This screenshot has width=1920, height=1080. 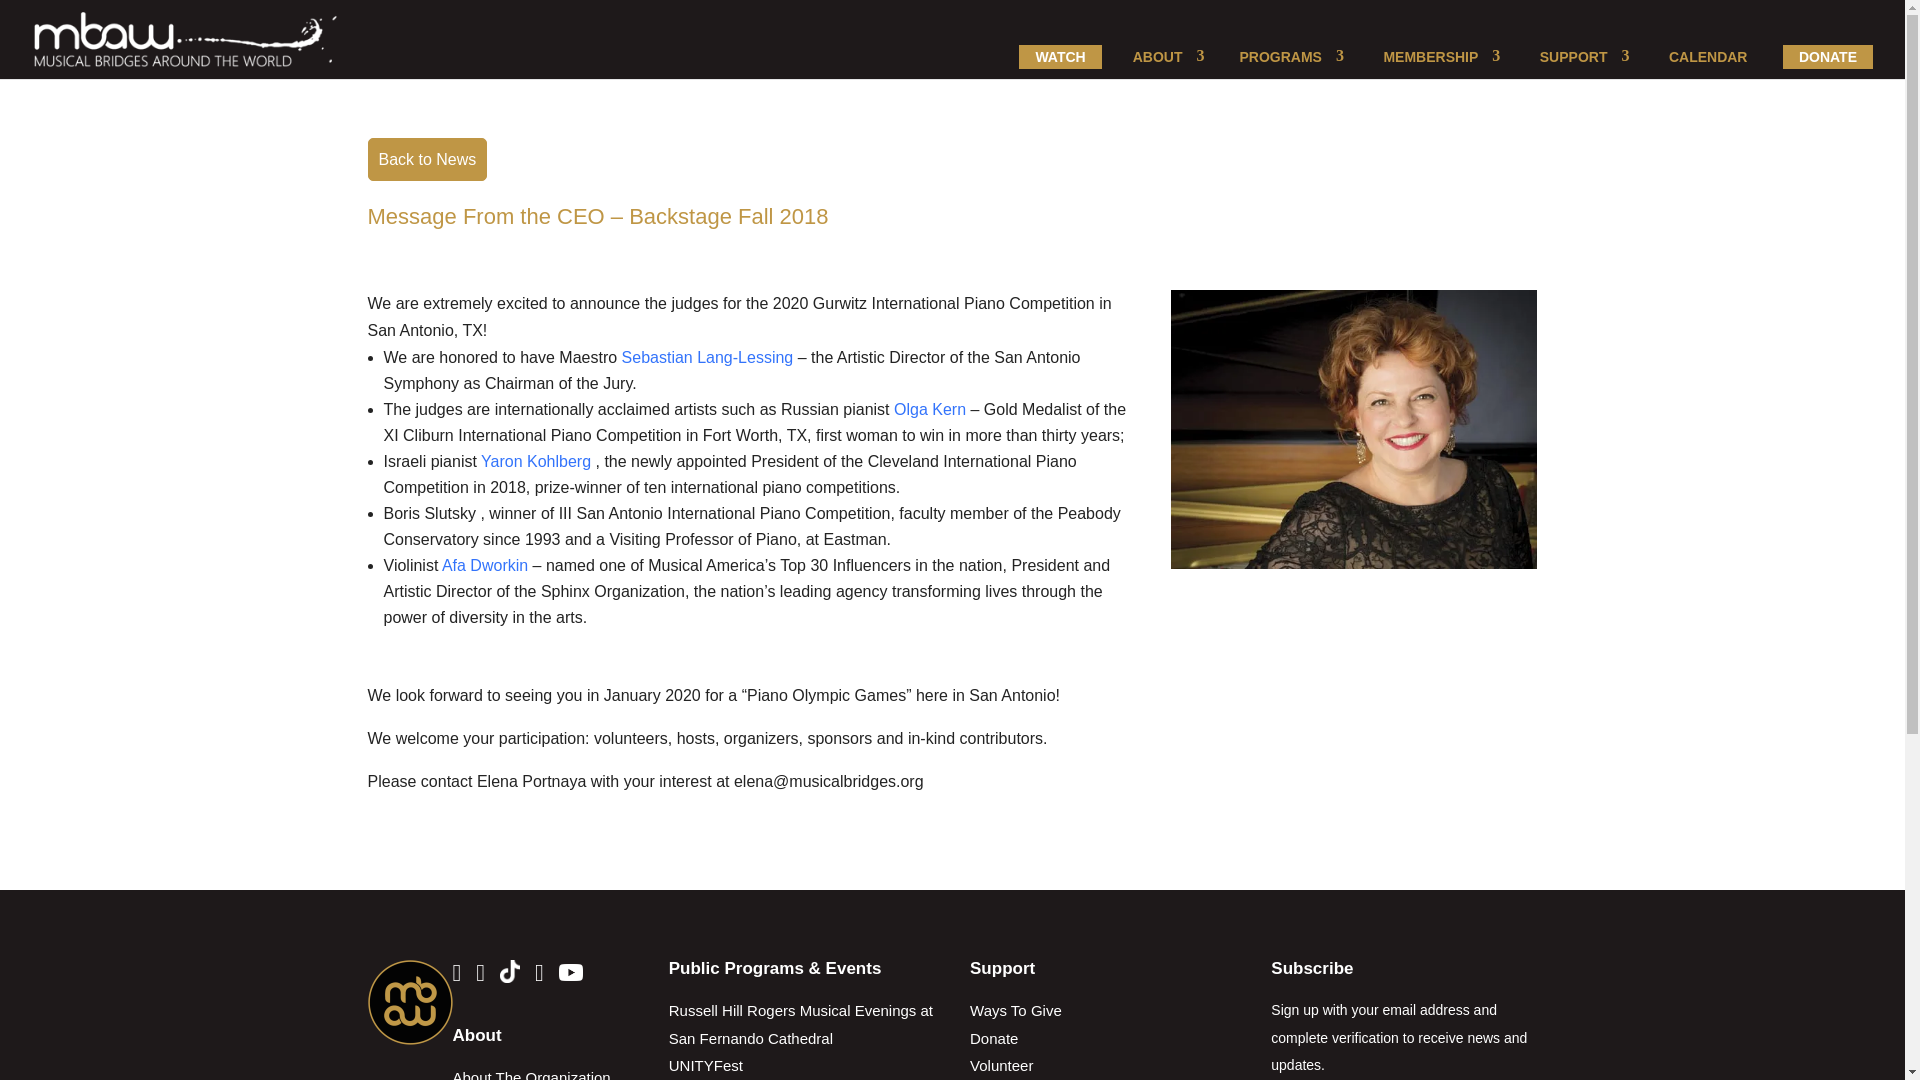 I want to click on PROGRAMS, so click(x=1286, y=57).